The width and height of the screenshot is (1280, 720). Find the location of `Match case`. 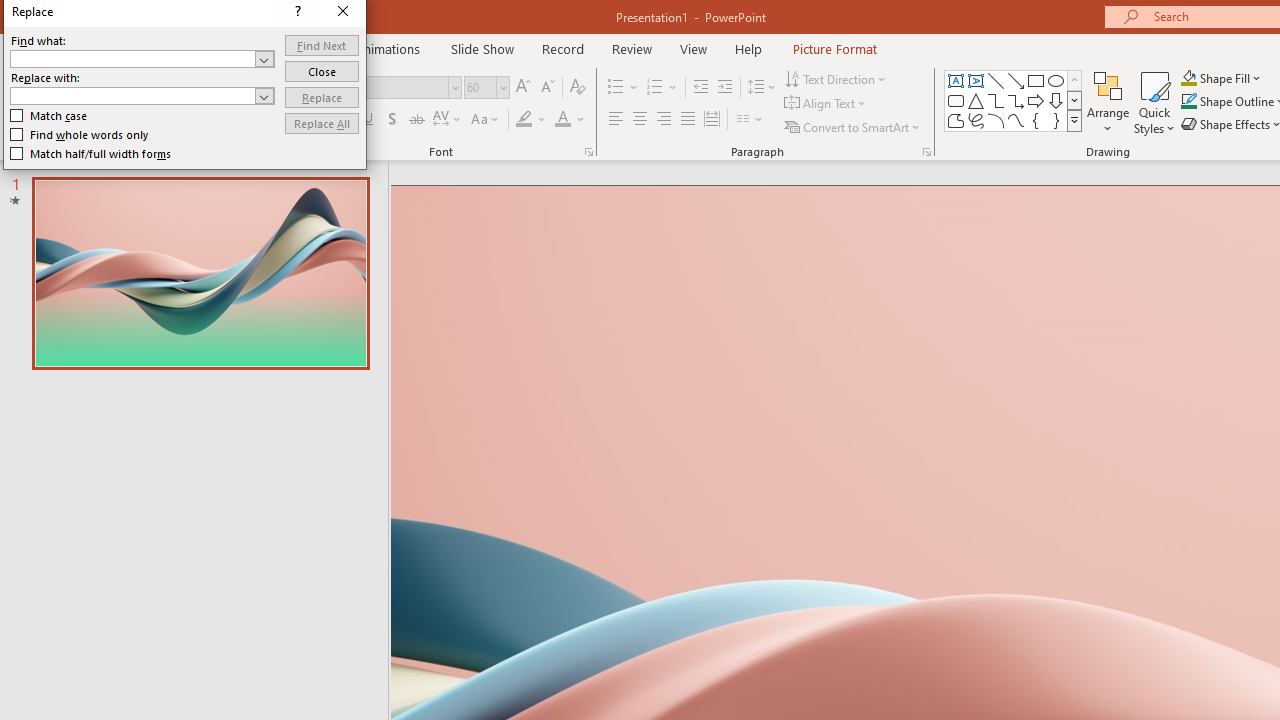

Match case is located at coordinates (409, 368).